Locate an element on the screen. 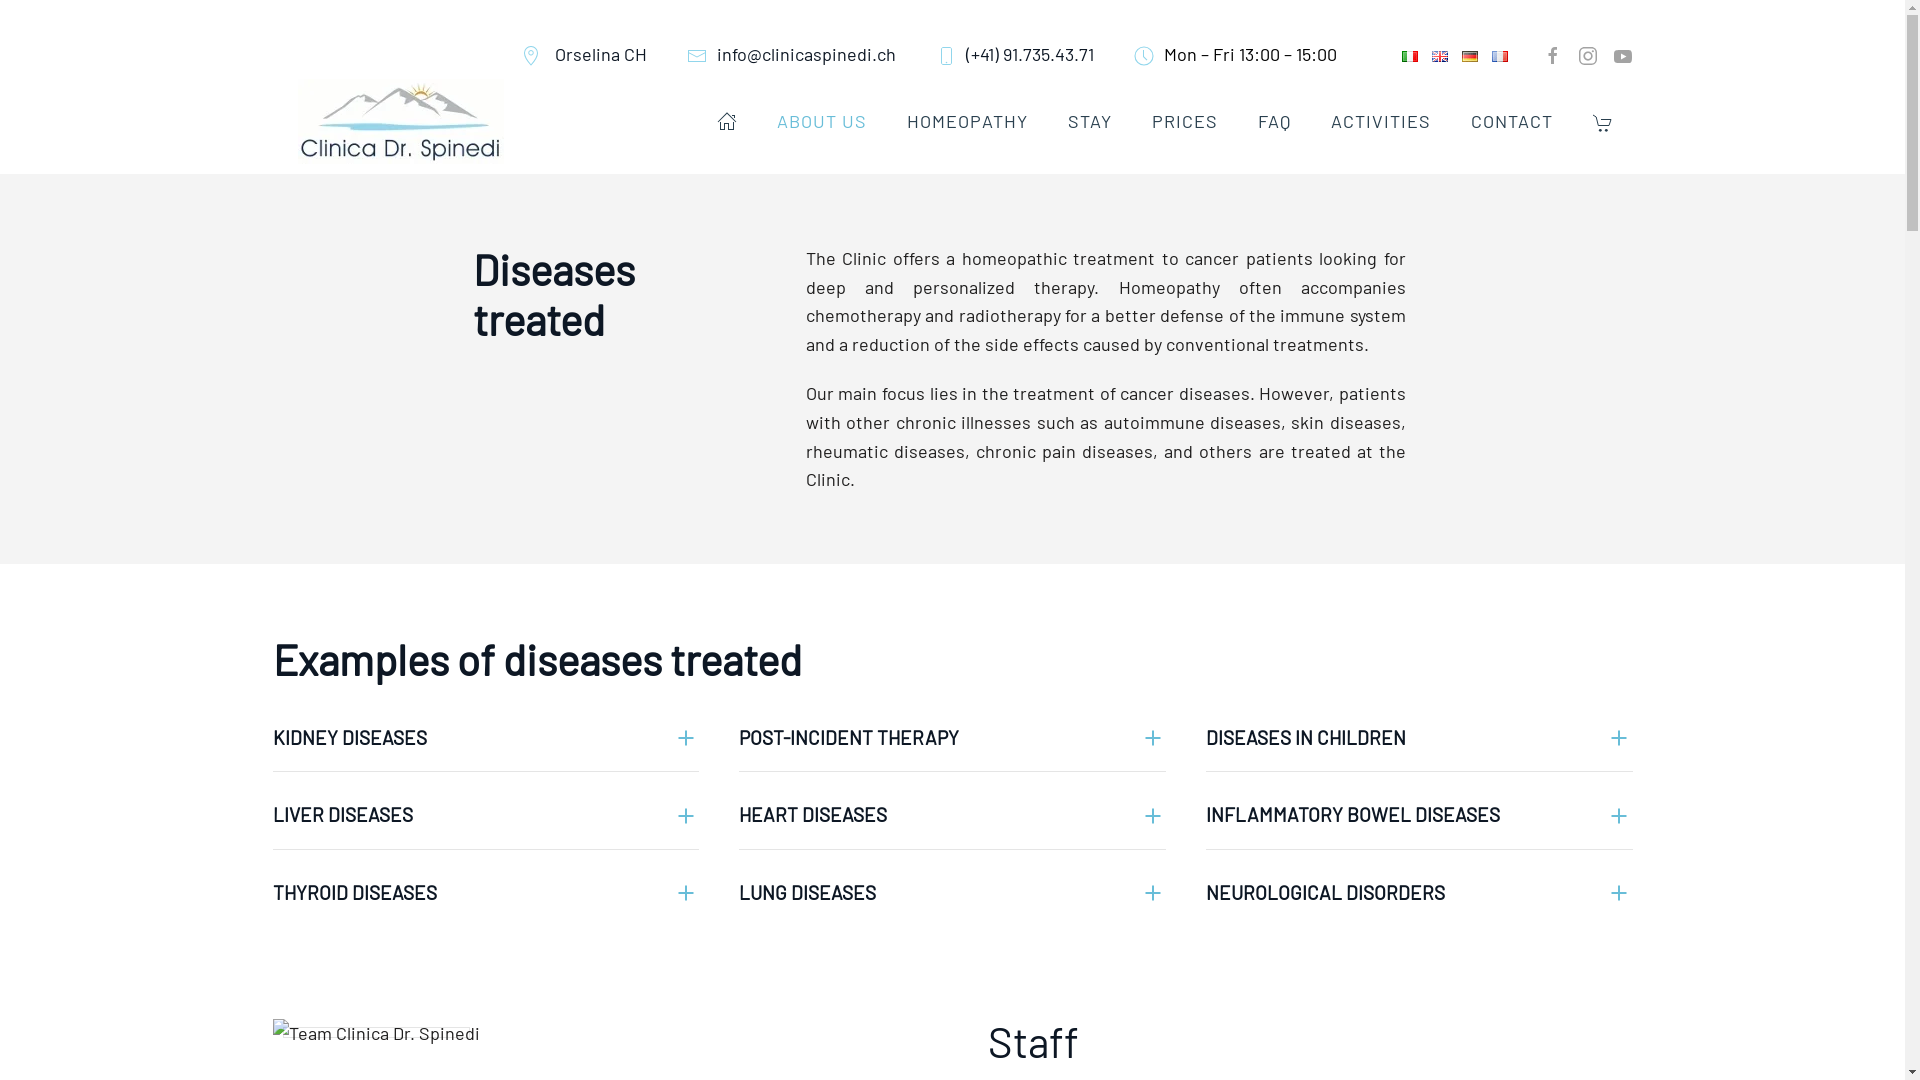  NEUROLOGICAL DISORDERS is located at coordinates (1420, 894).